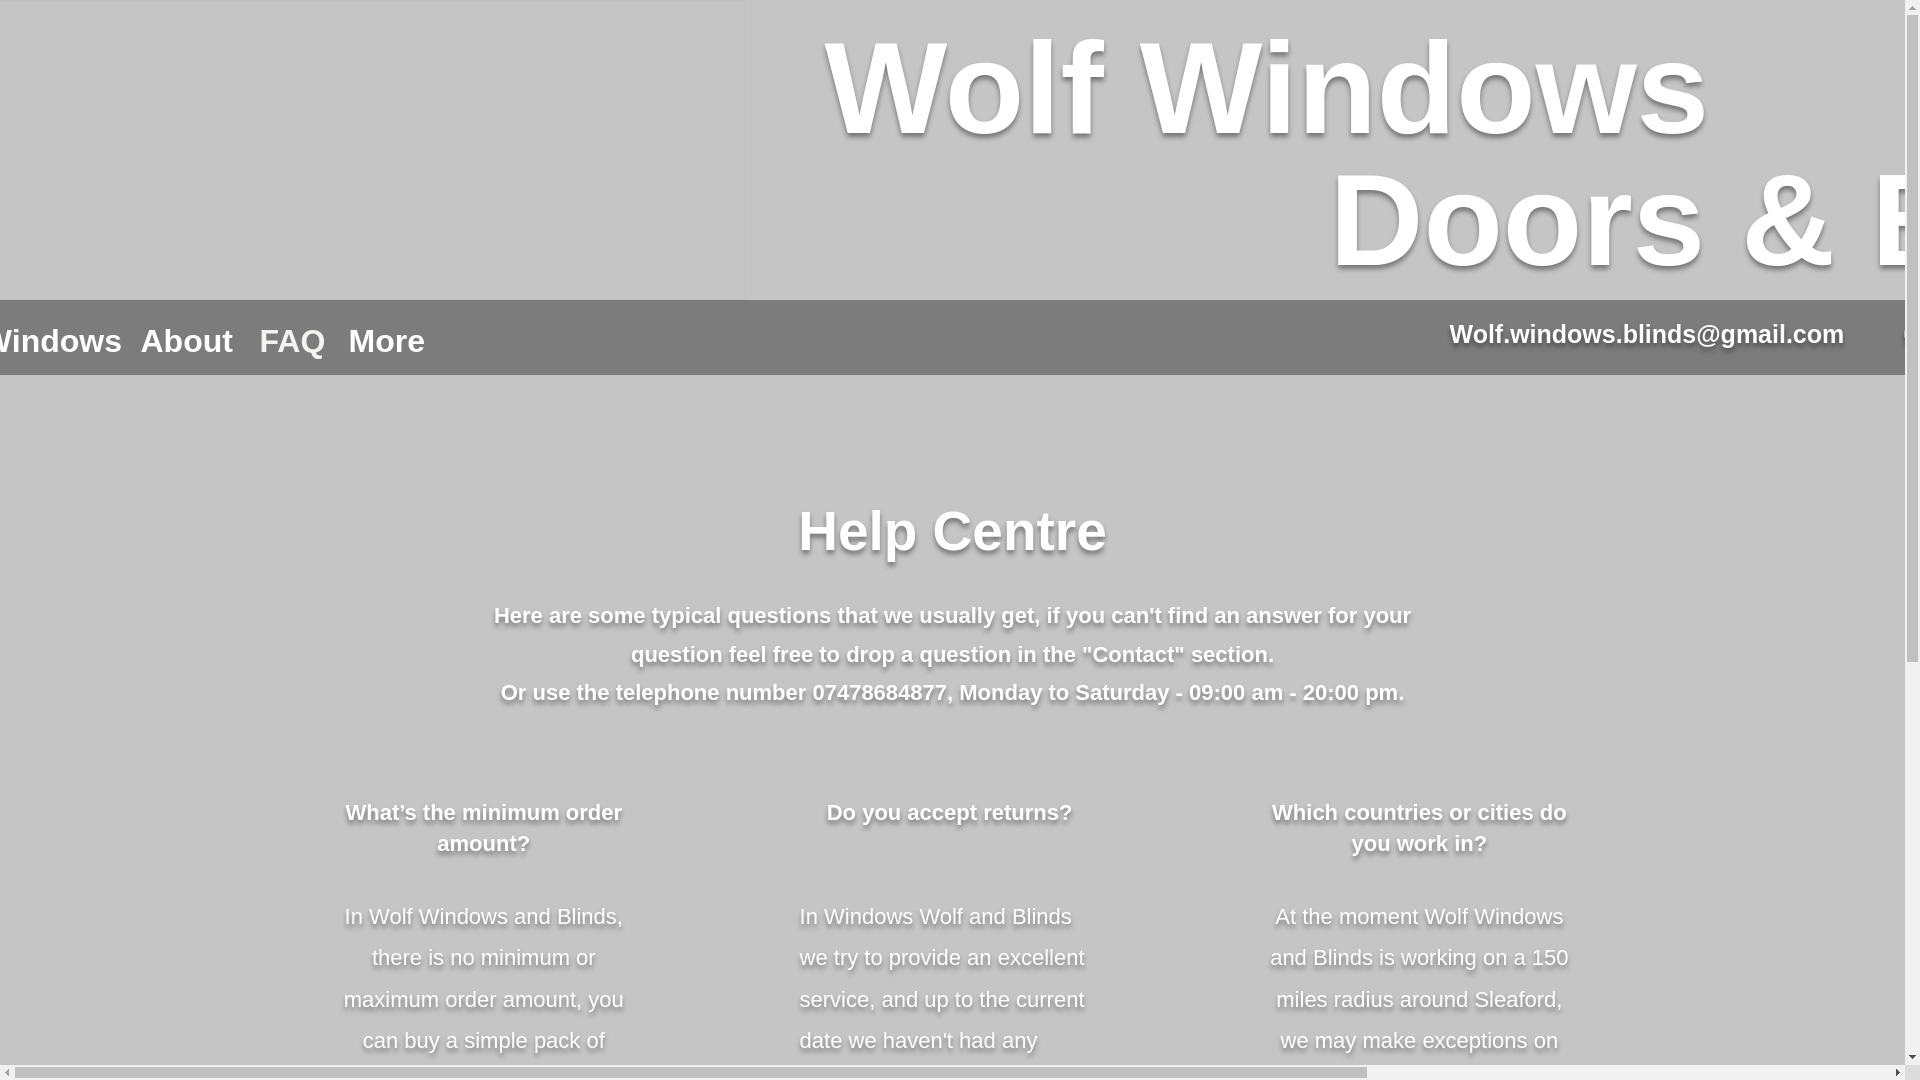  What do you see at coordinates (288, 342) in the screenshot?
I see `FAQ` at bounding box center [288, 342].